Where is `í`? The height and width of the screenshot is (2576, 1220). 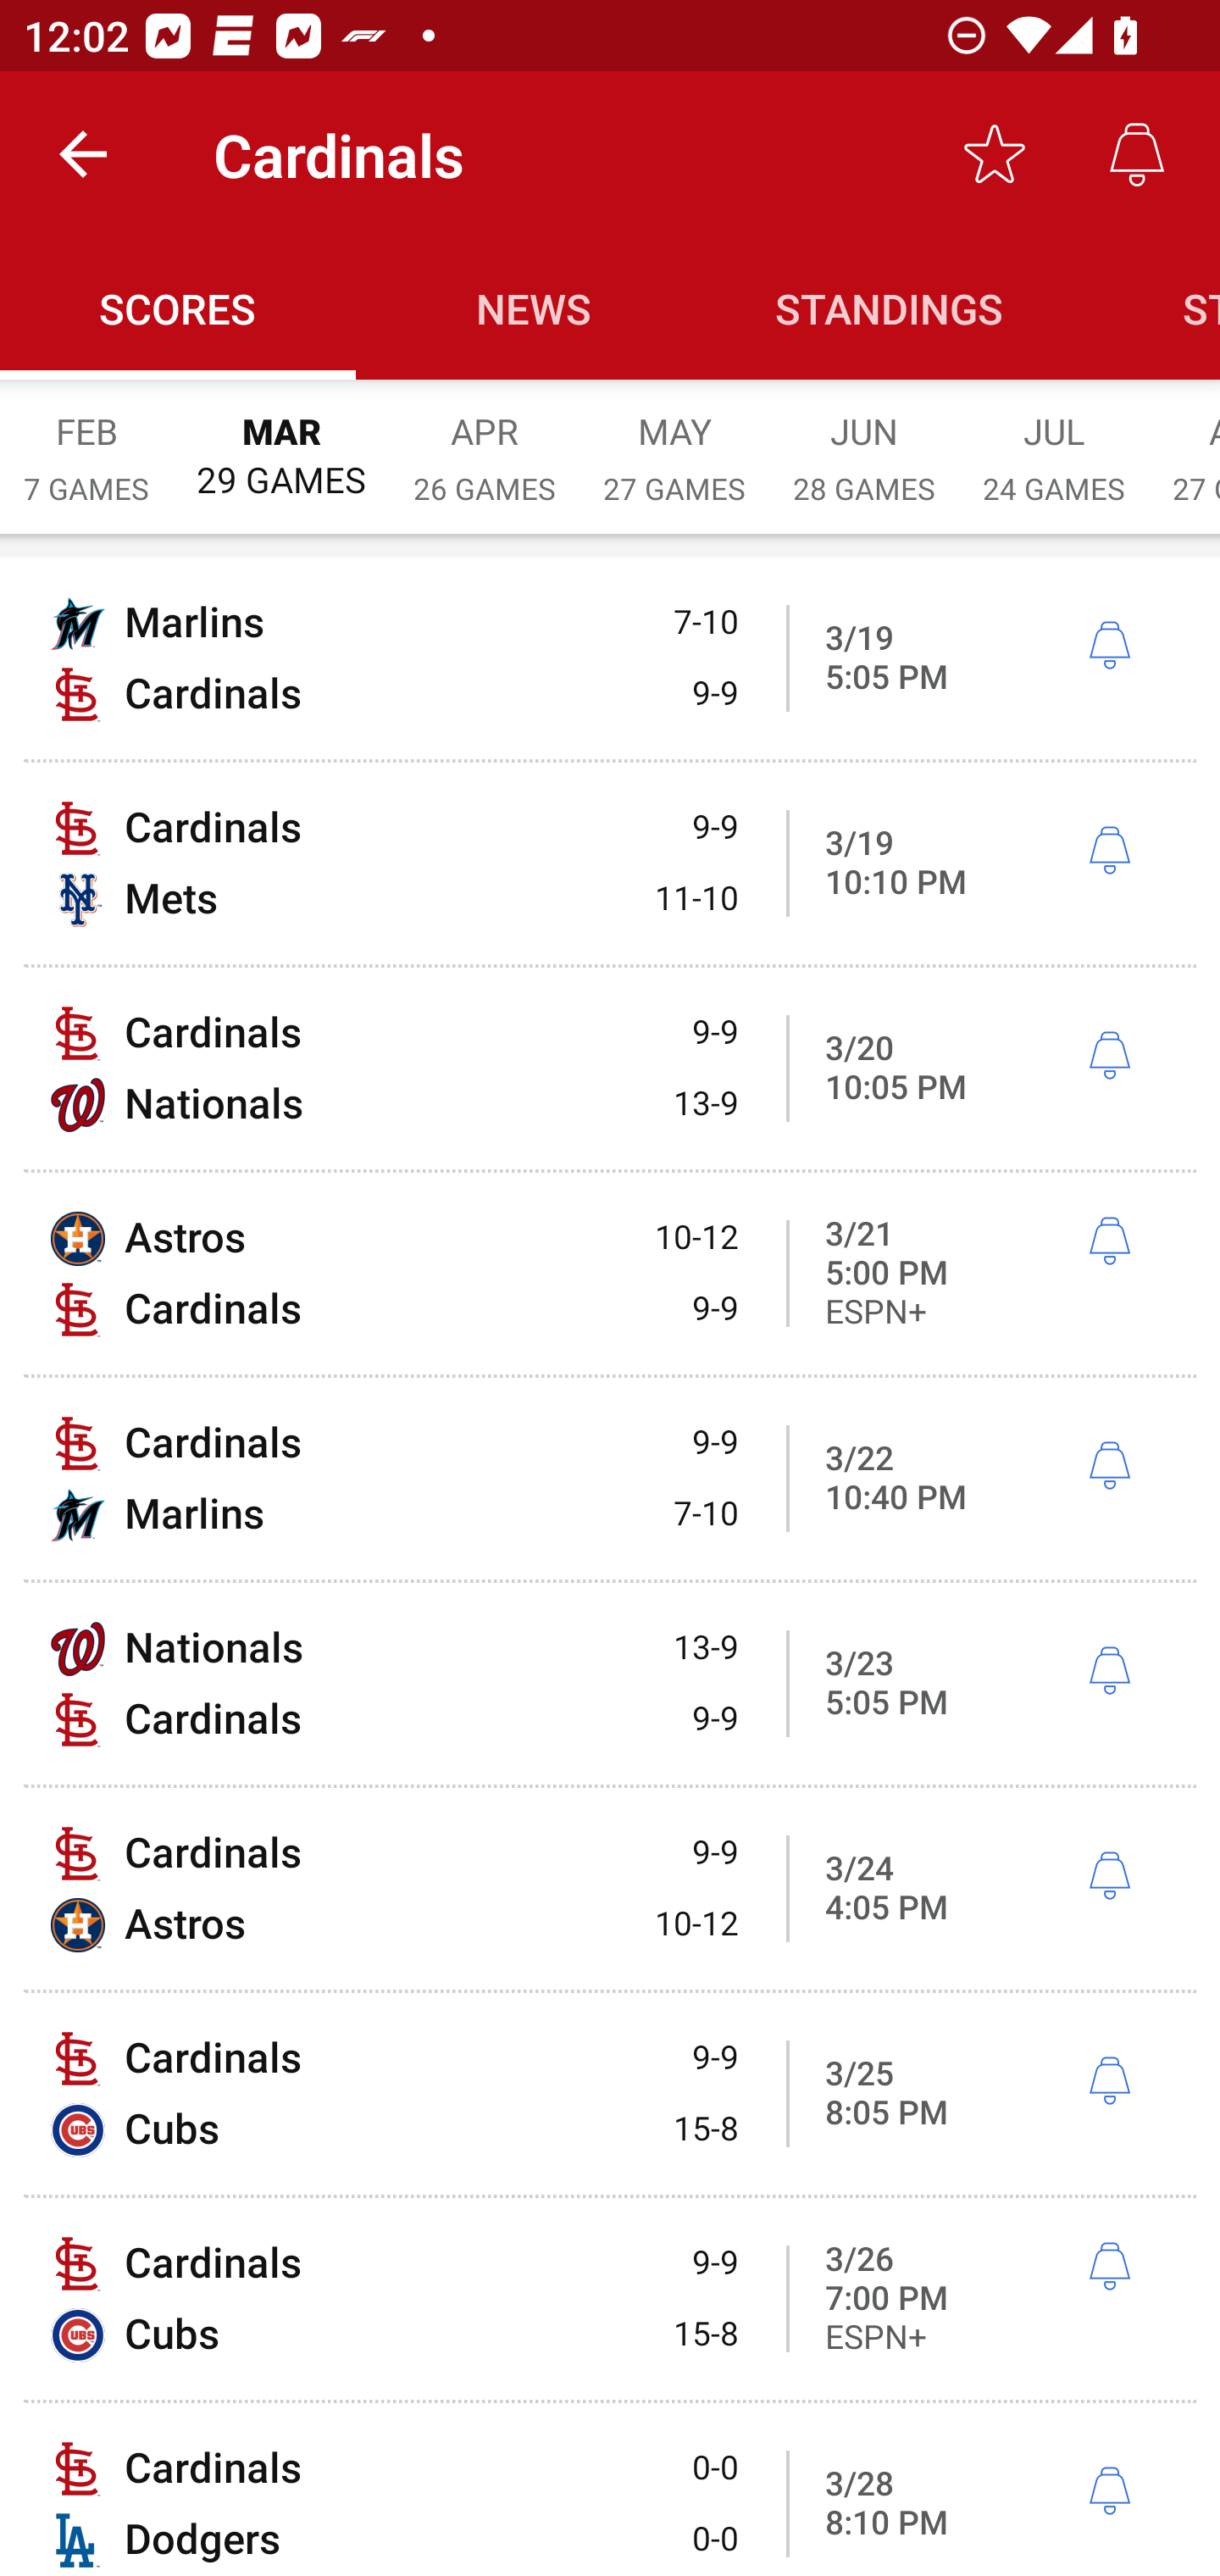 í is located at coordinates (1109, 645).